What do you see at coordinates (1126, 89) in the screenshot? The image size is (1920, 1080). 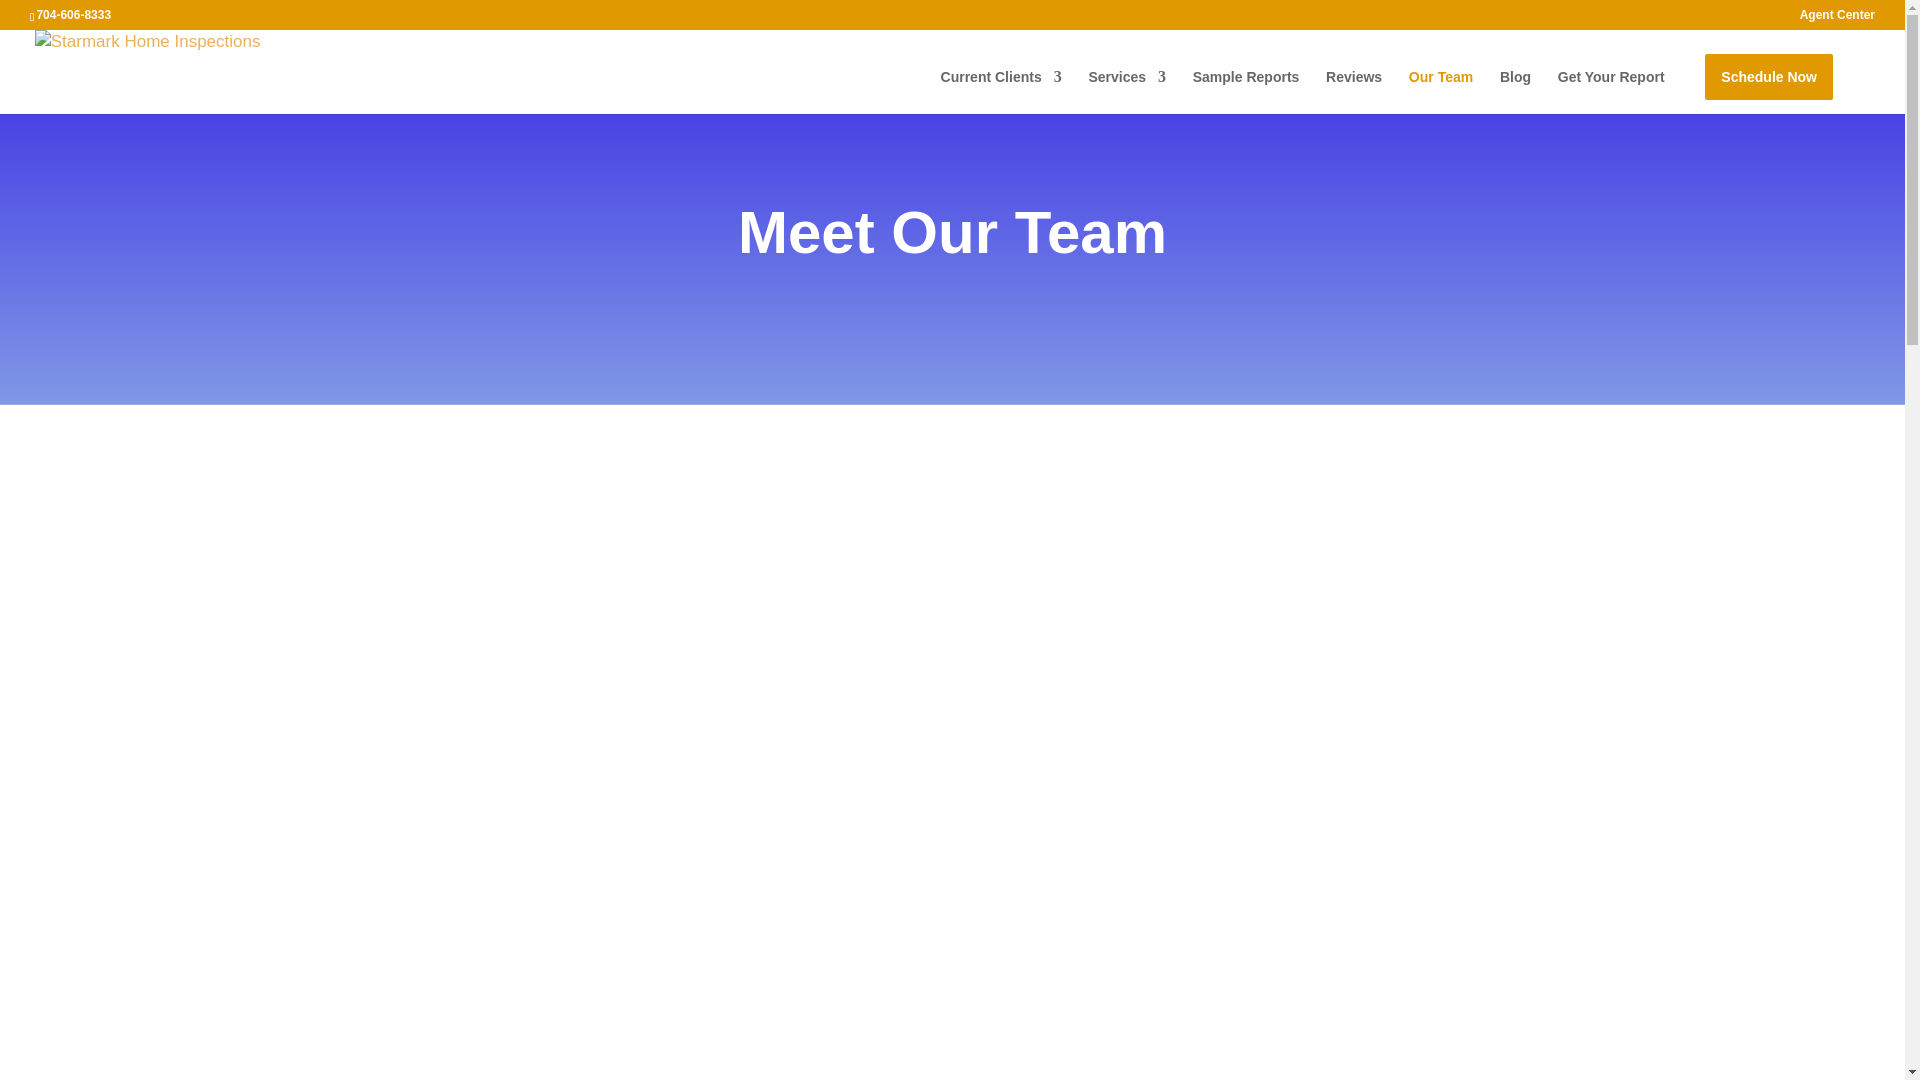 I see `Services` at bounding box center [1126, 89].